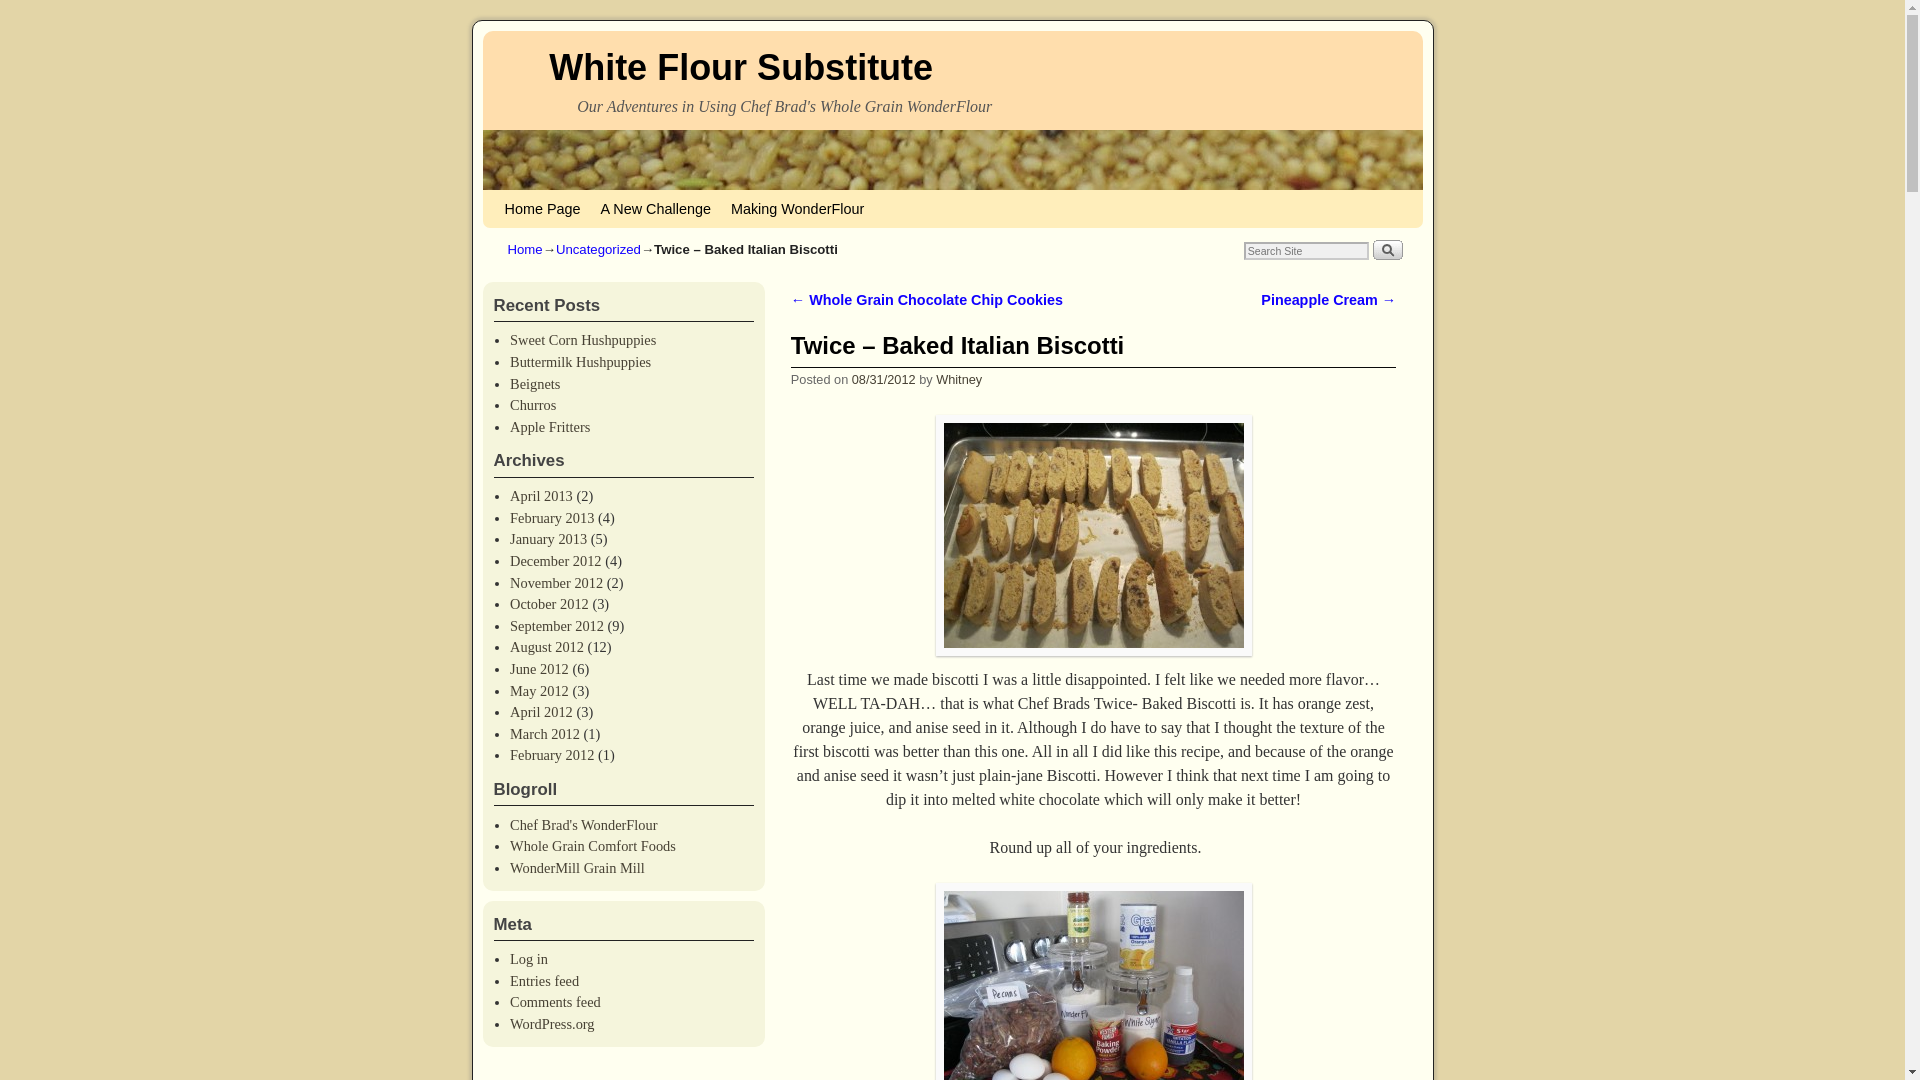 Image resolution: width=1920 pixels, height=1080 pixels. Describe the element at coordinates (654, 208) in the screenshot. I see `A New Challenge` at that location.